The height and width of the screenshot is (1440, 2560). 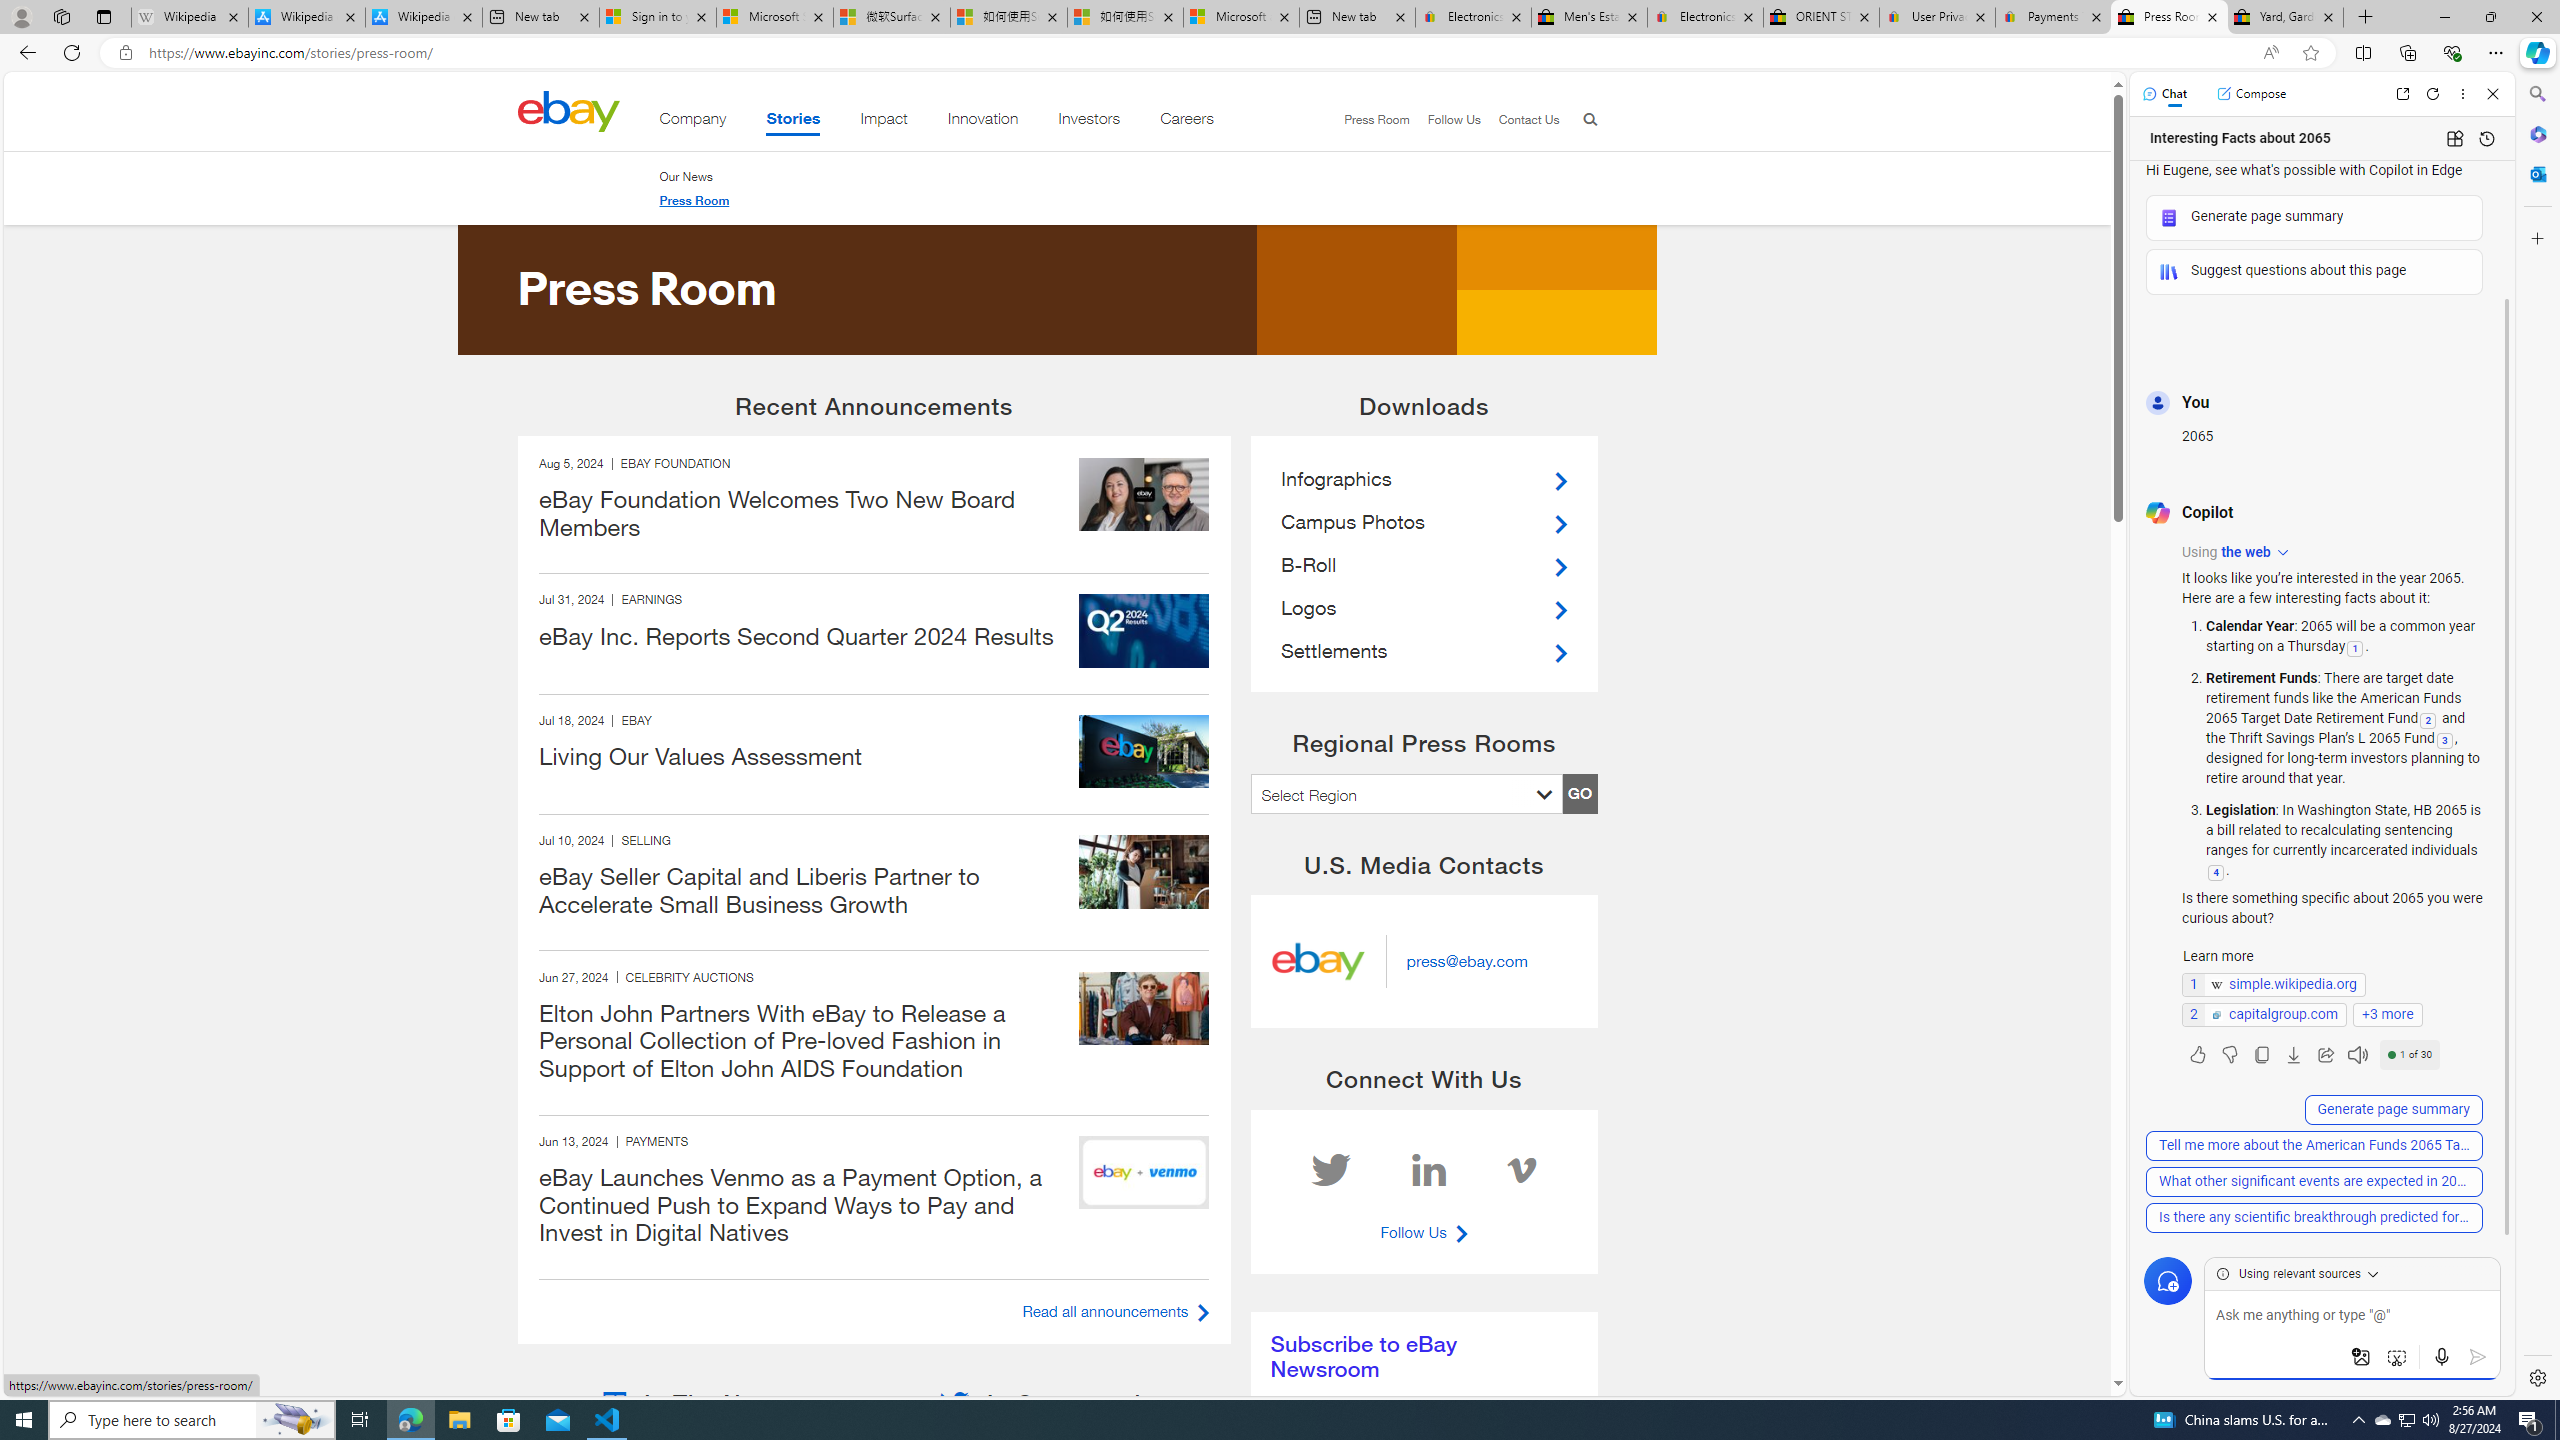 I want to click on Contact Us, so click(x=1519, y=120).